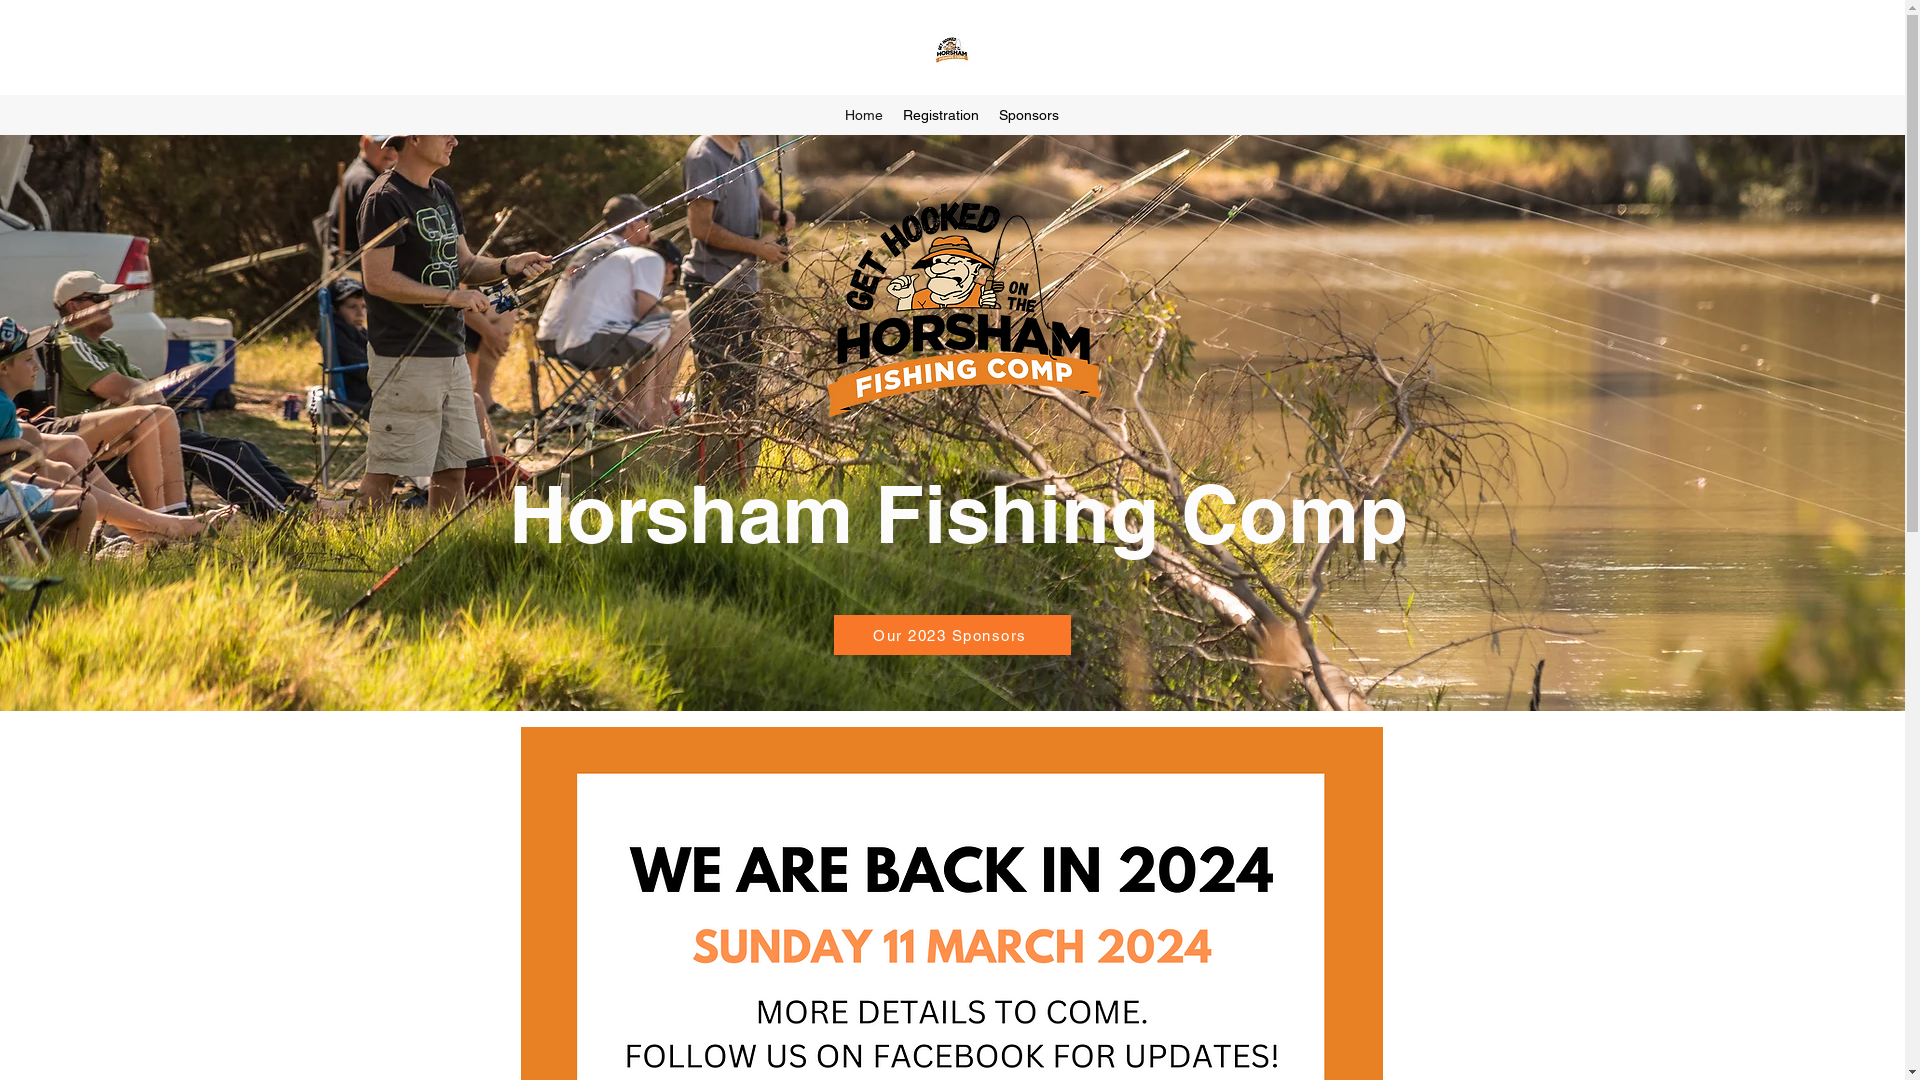 The width and height of the screenshot is (1920, 1080). Describe the element at coordinates (952, 635) in the screenshot. I see `Our 2023 Sponsors` at that location.